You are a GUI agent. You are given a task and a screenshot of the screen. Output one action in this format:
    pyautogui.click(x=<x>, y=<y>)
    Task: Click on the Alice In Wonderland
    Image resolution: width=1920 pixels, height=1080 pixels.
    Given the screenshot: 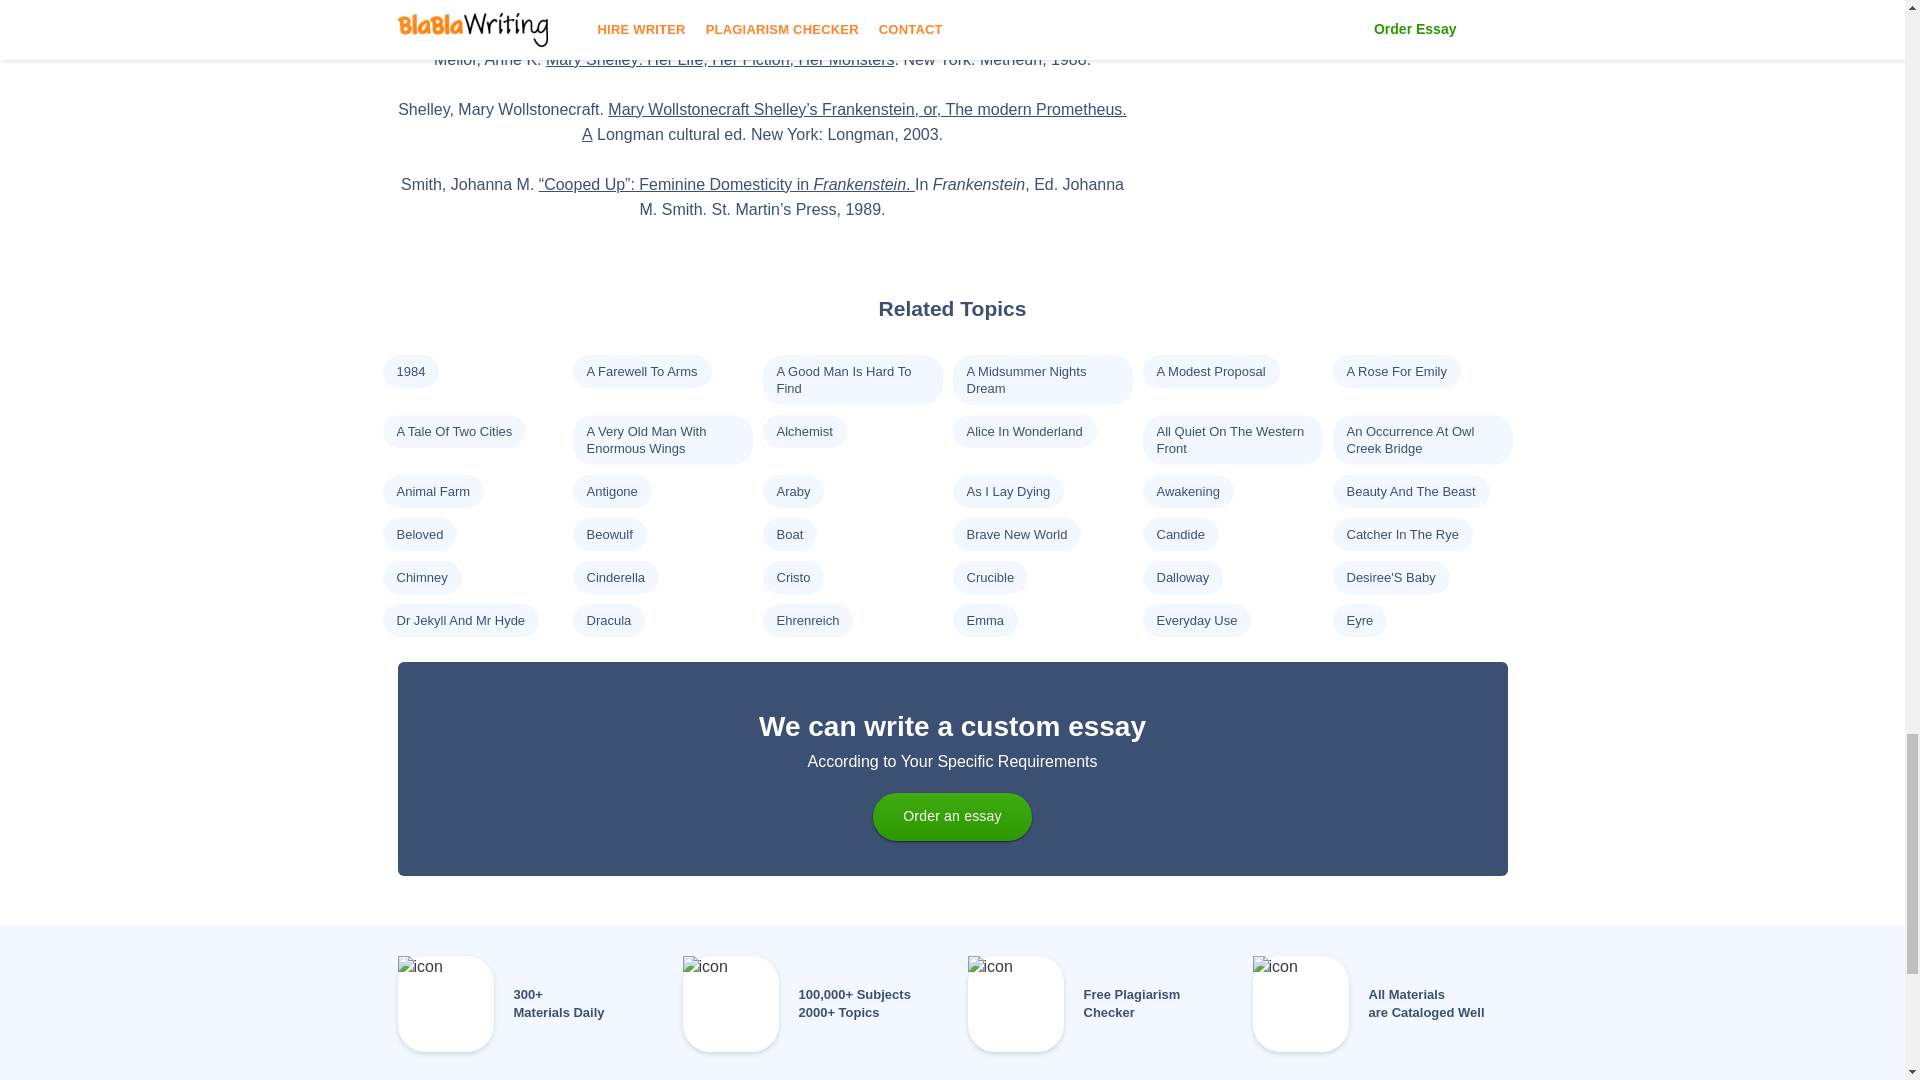 What is the action you would take?
    pyautogui.click(x=1024, y=431)
    